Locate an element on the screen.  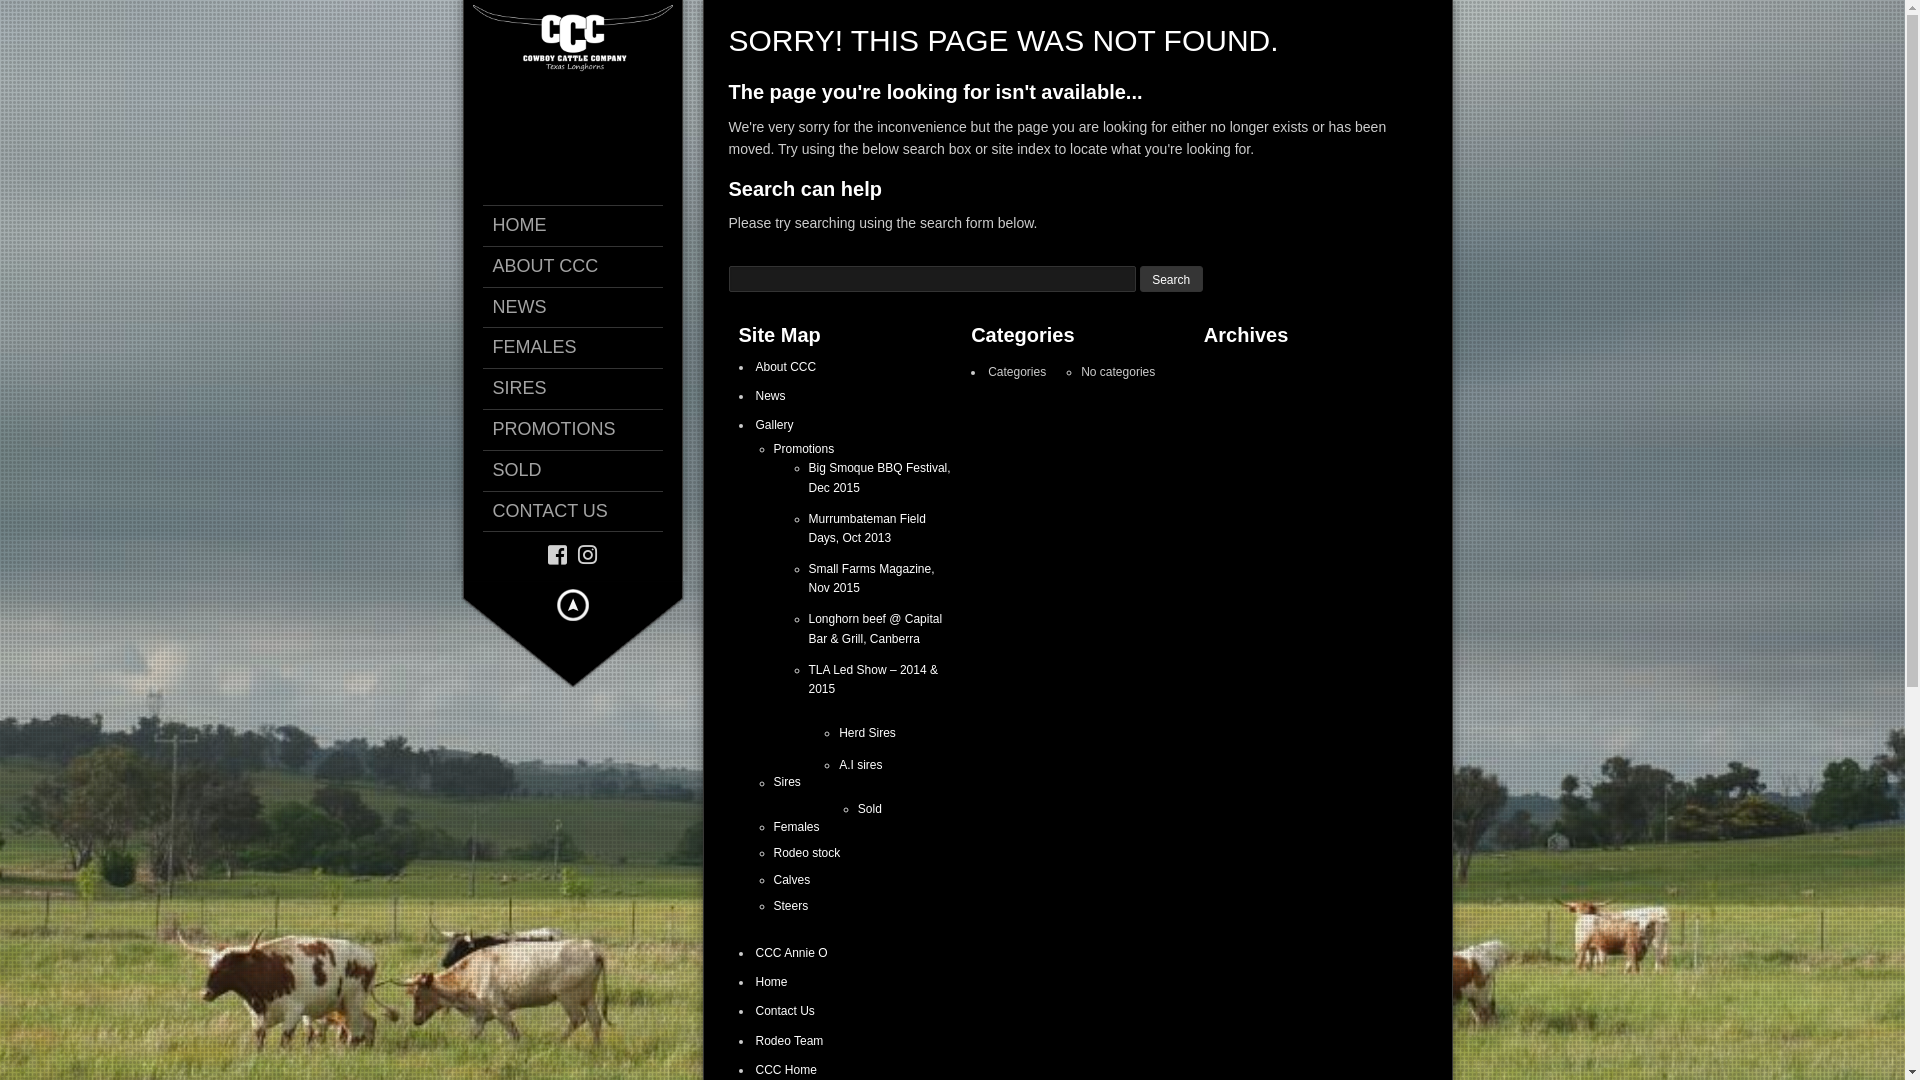
Contact Us is located at coordinates (786, 1010).